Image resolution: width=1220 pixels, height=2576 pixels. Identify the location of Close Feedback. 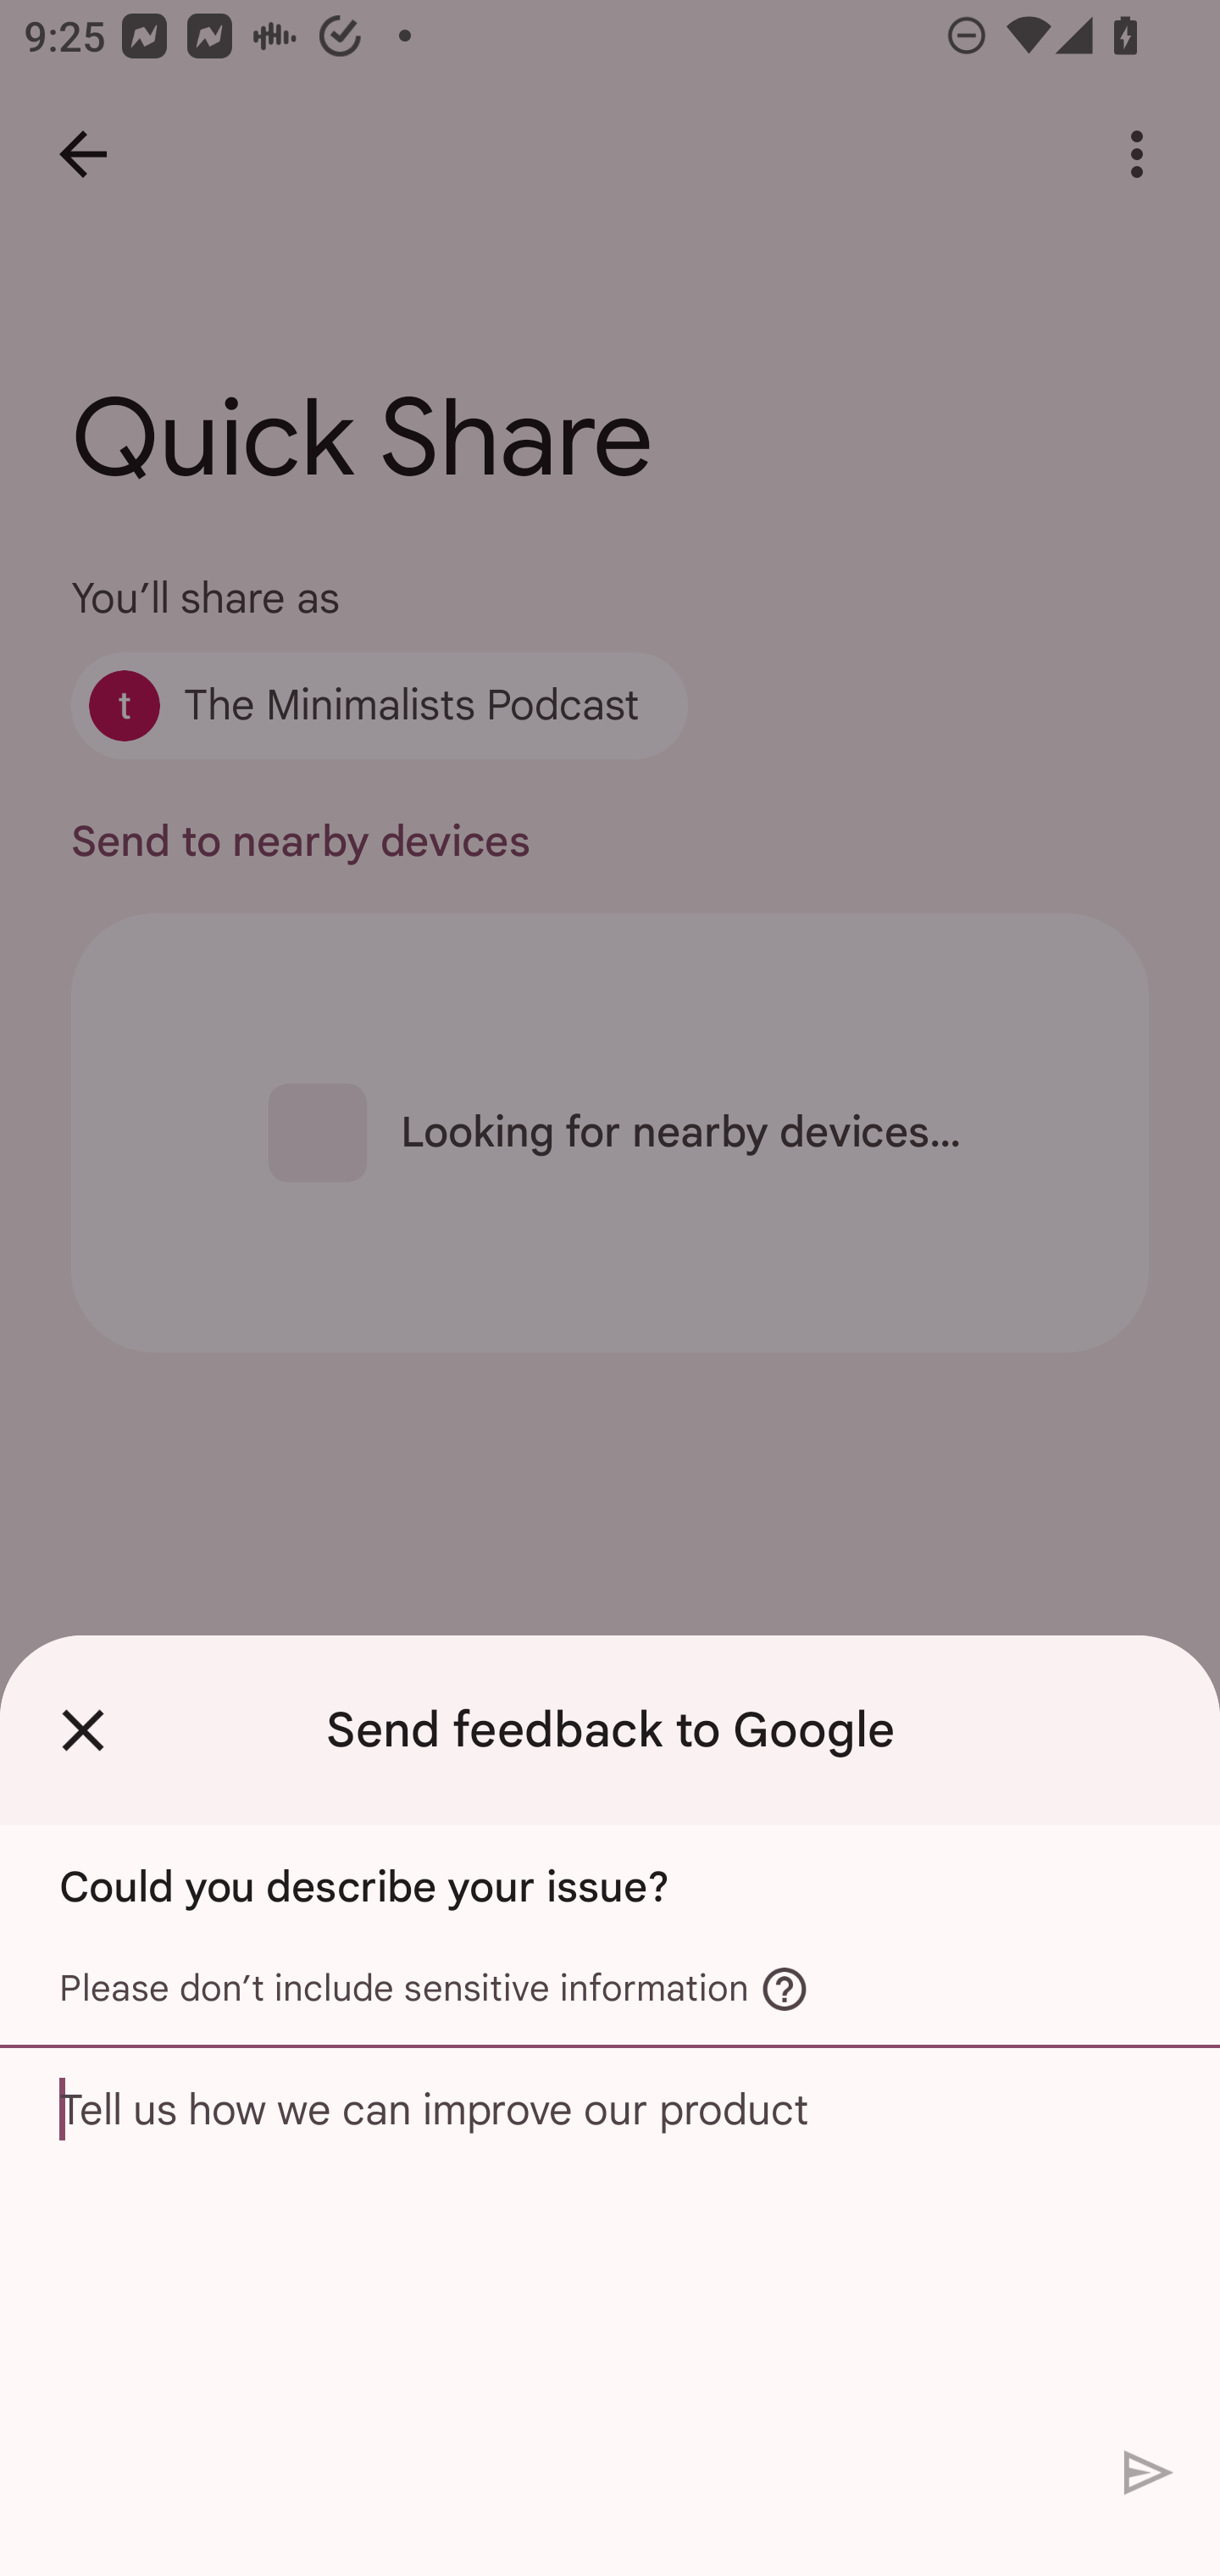
(83, 1729).